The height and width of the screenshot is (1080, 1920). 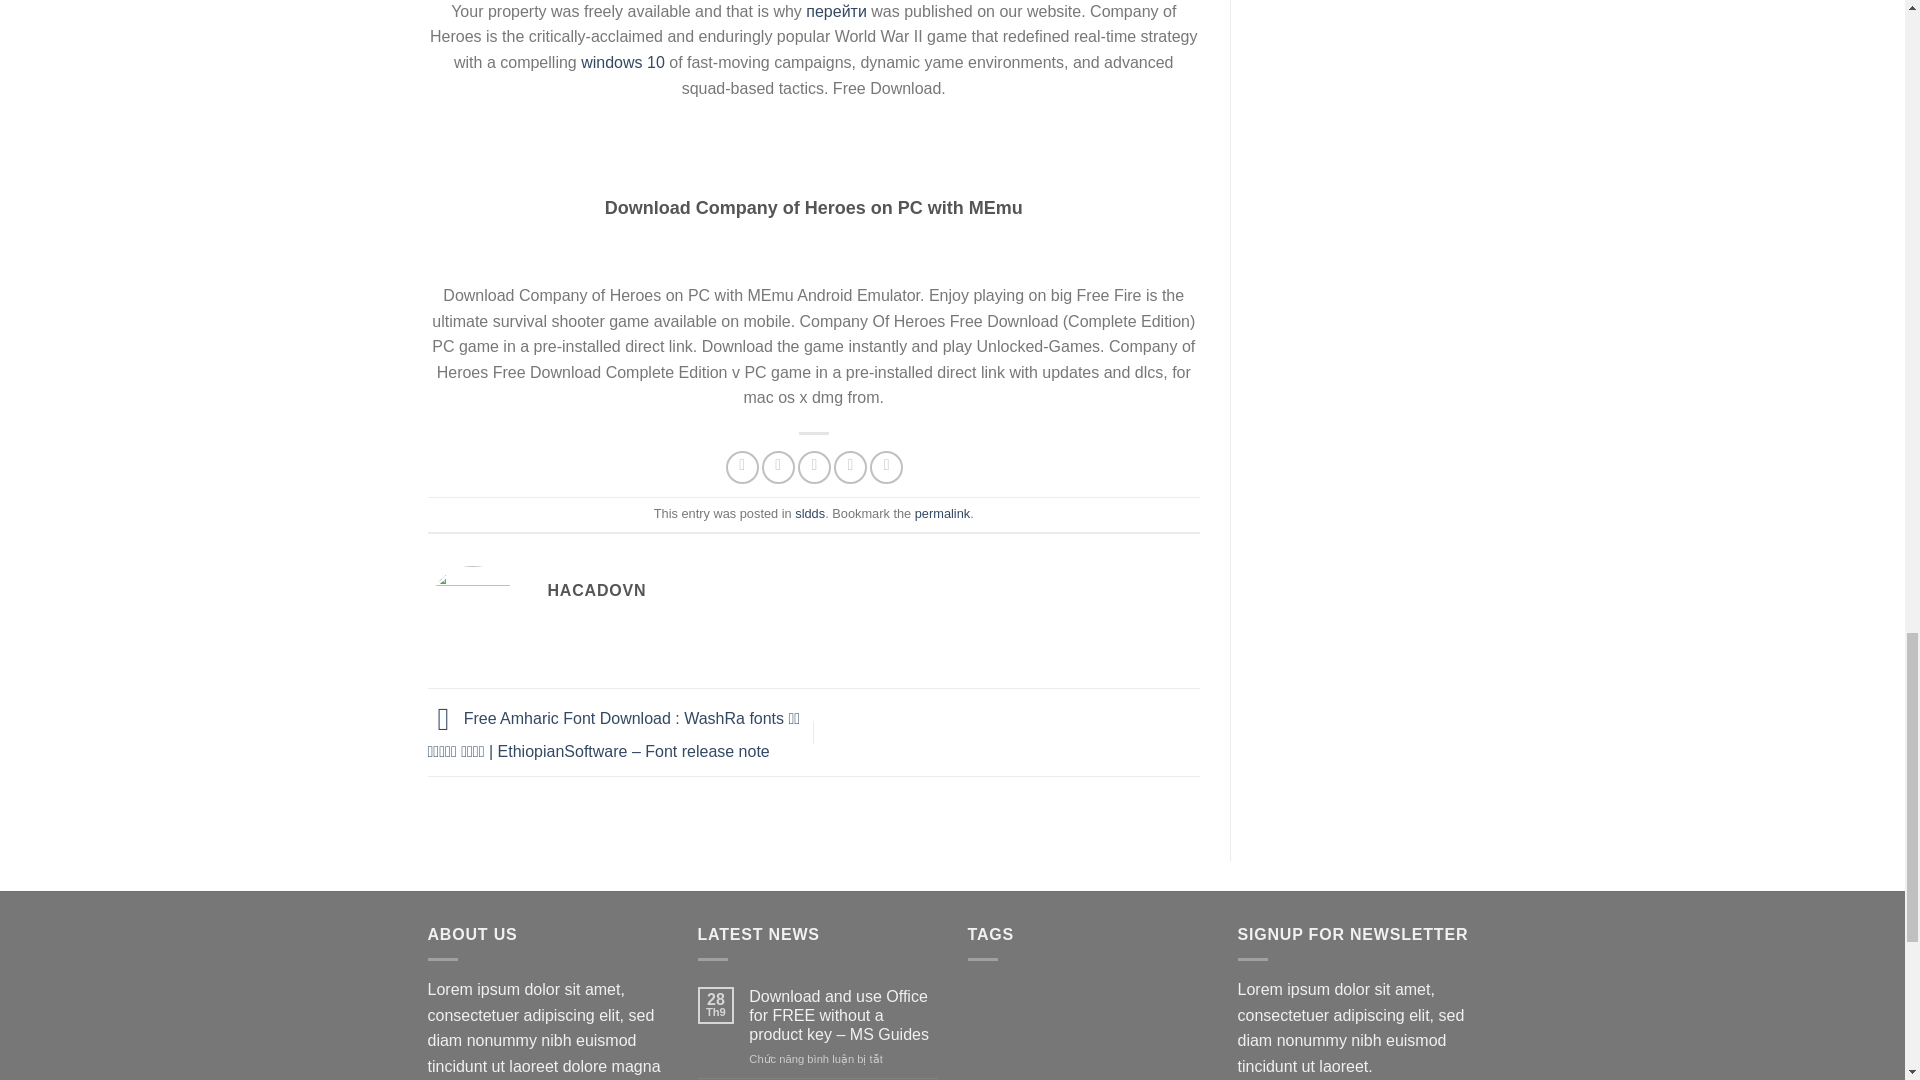 What do you see at coordinates (742, 467) in the screenshot?
I see `Share on Facebook` at bounding box center [742, 467].